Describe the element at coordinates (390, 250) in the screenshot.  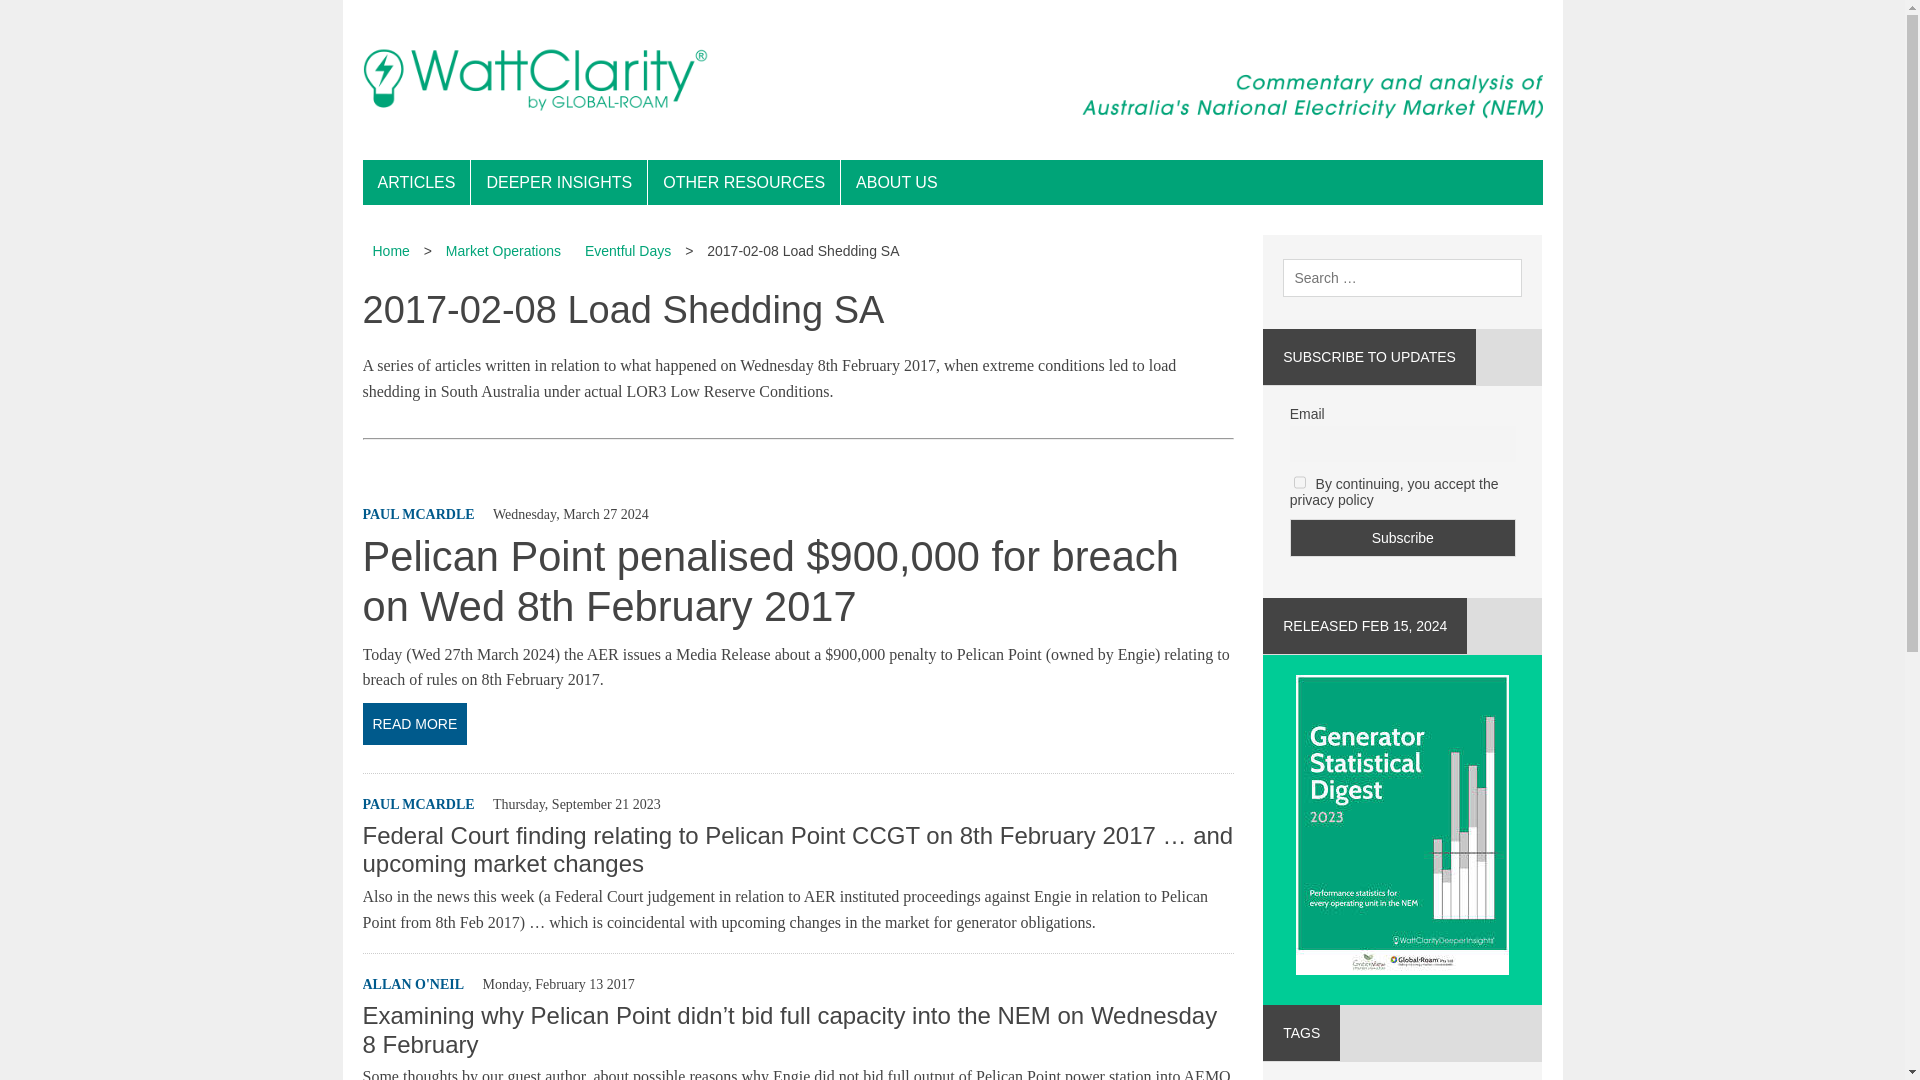
I see `Home` at that location.